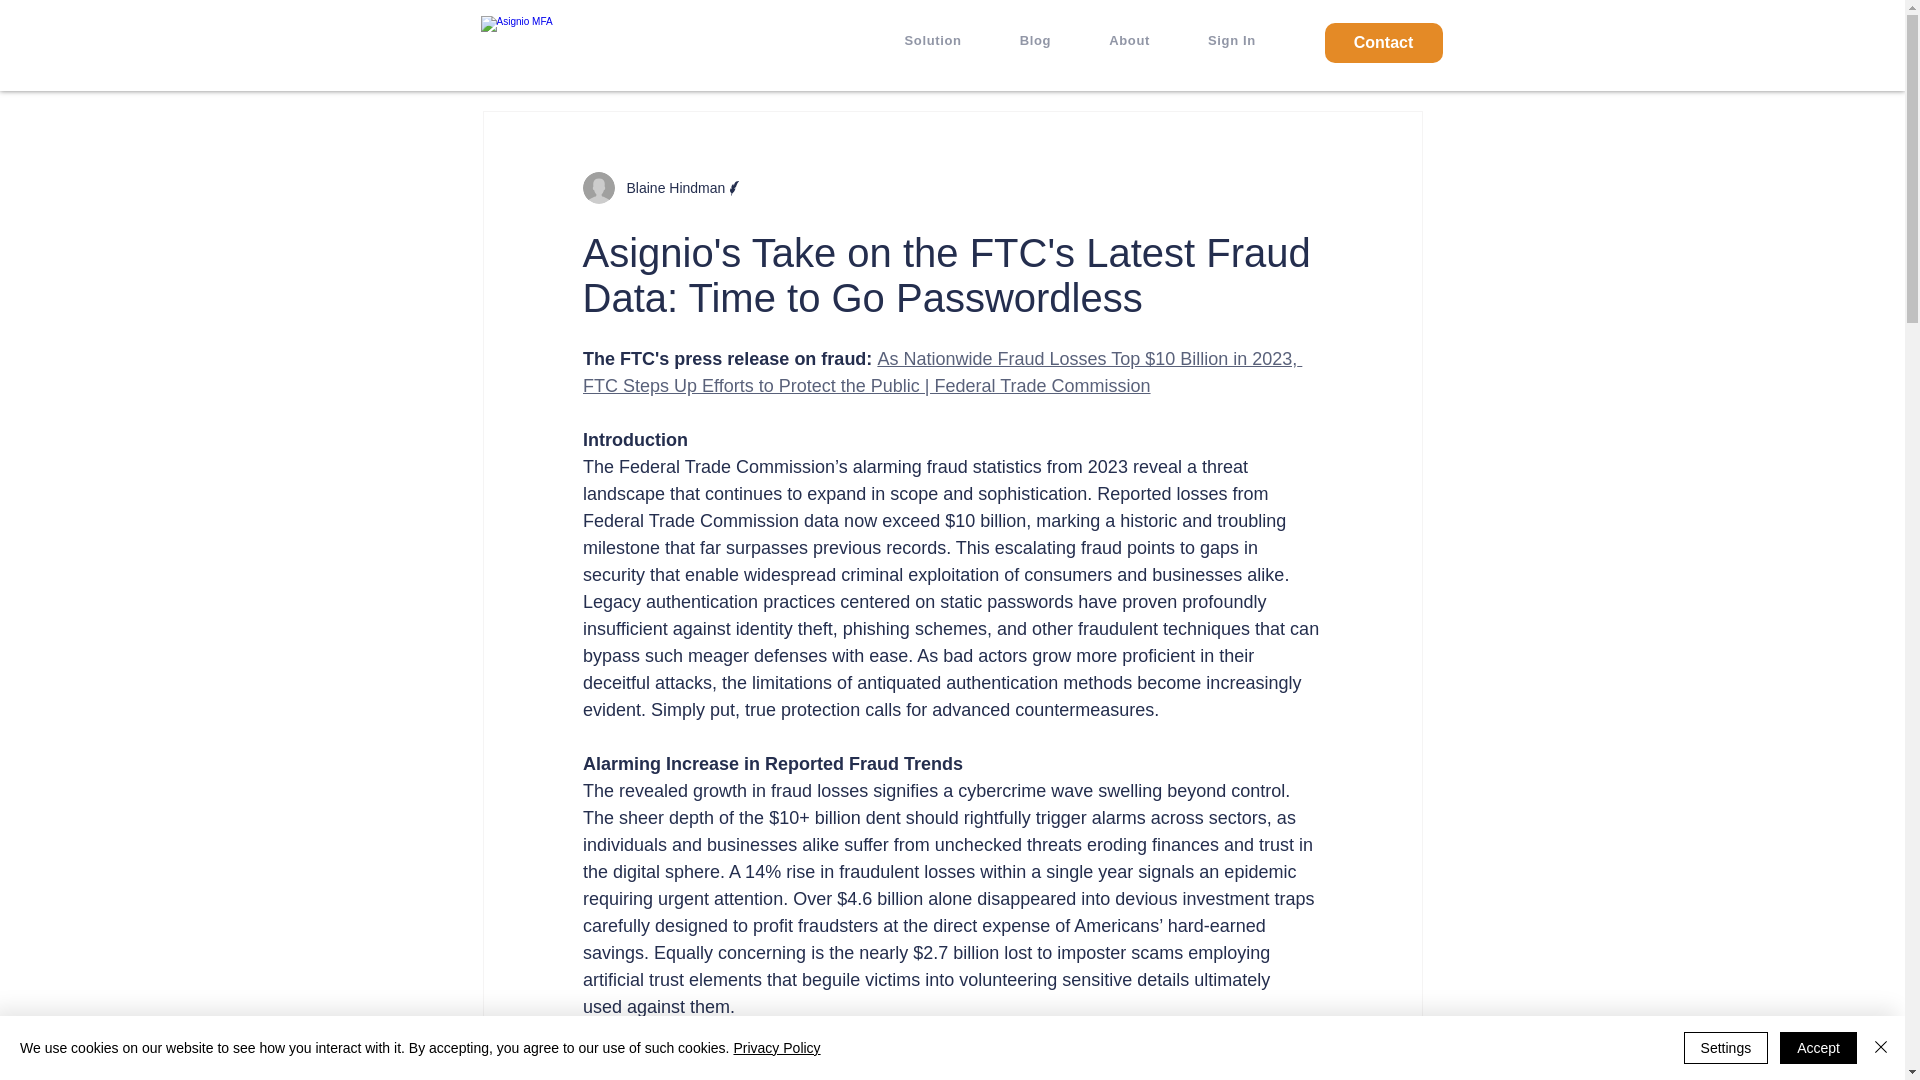 This screenshot has width=1920, height=1080. Describe the element at coordinates (670, 188) in the screenshot. I see `Blaine Hindman` at that location.